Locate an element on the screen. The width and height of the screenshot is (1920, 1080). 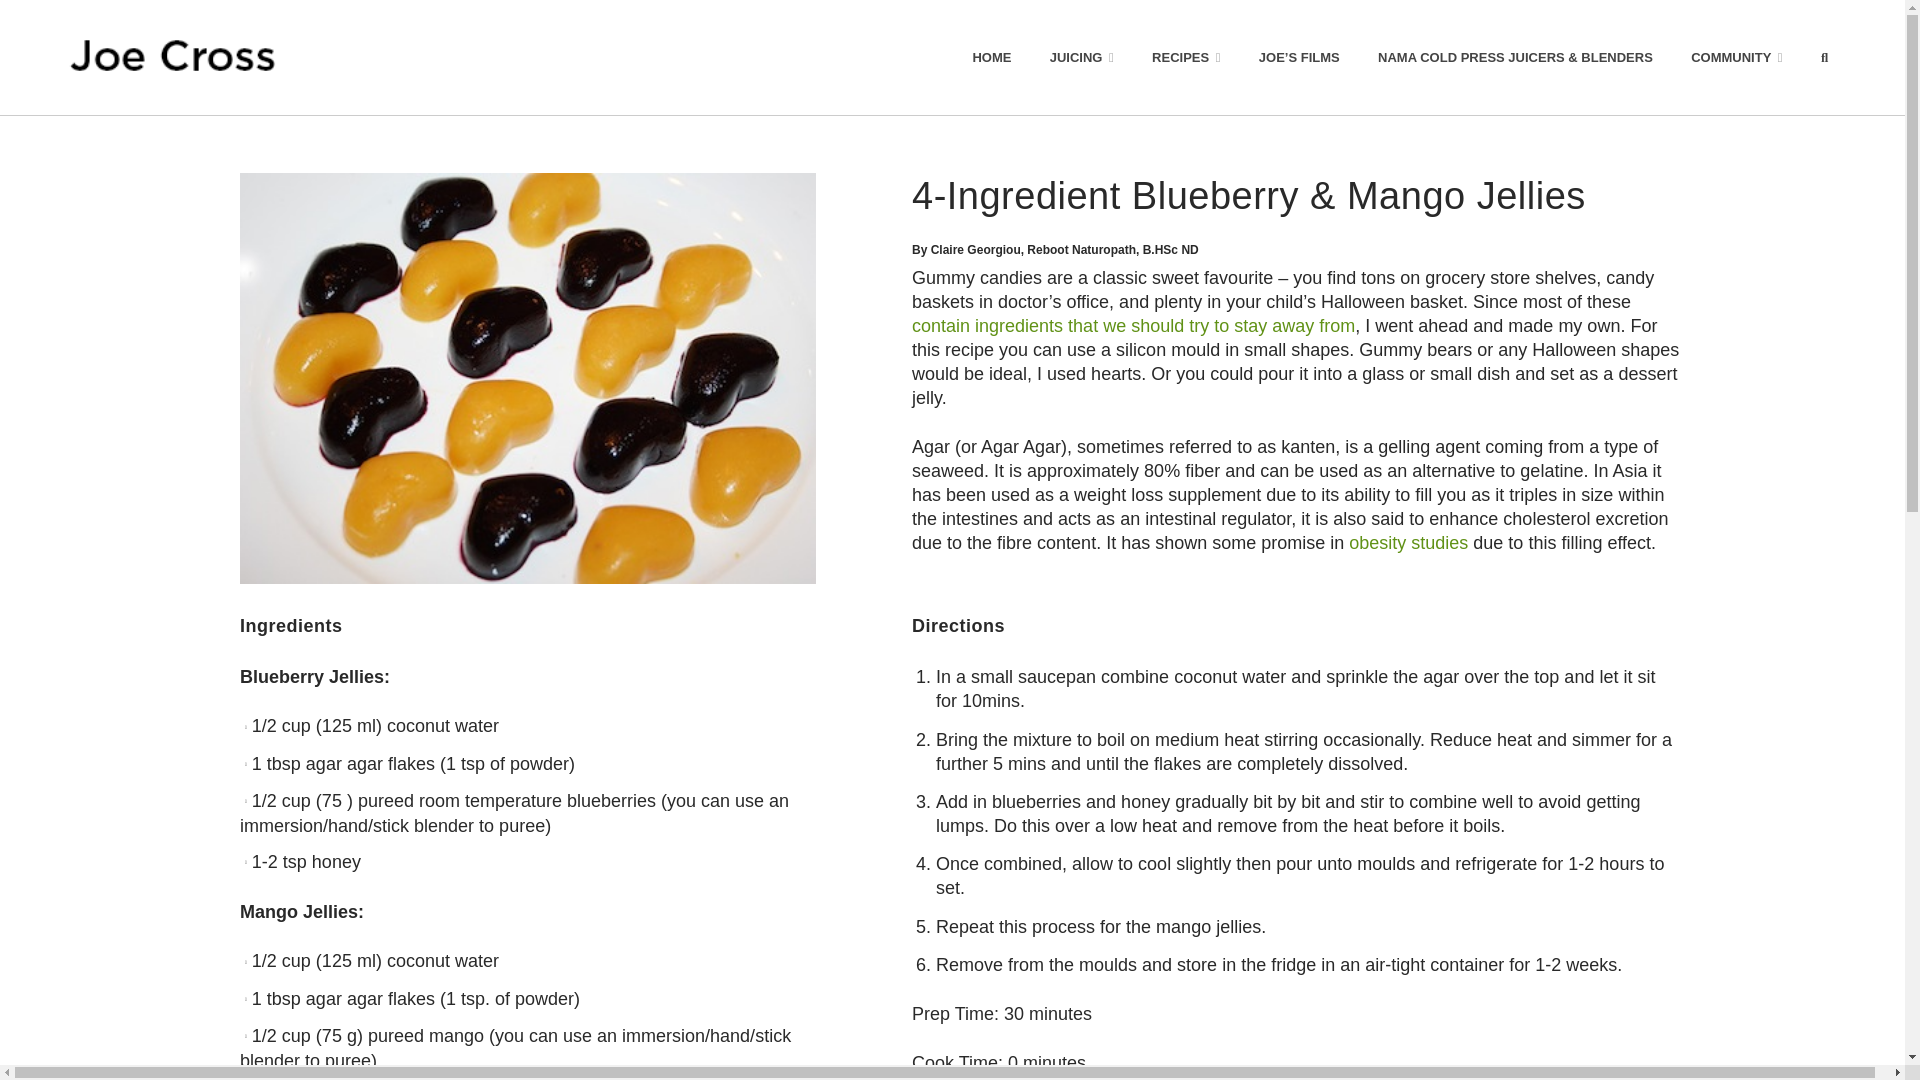
Joe Cross is located at coordinates (172, 57).